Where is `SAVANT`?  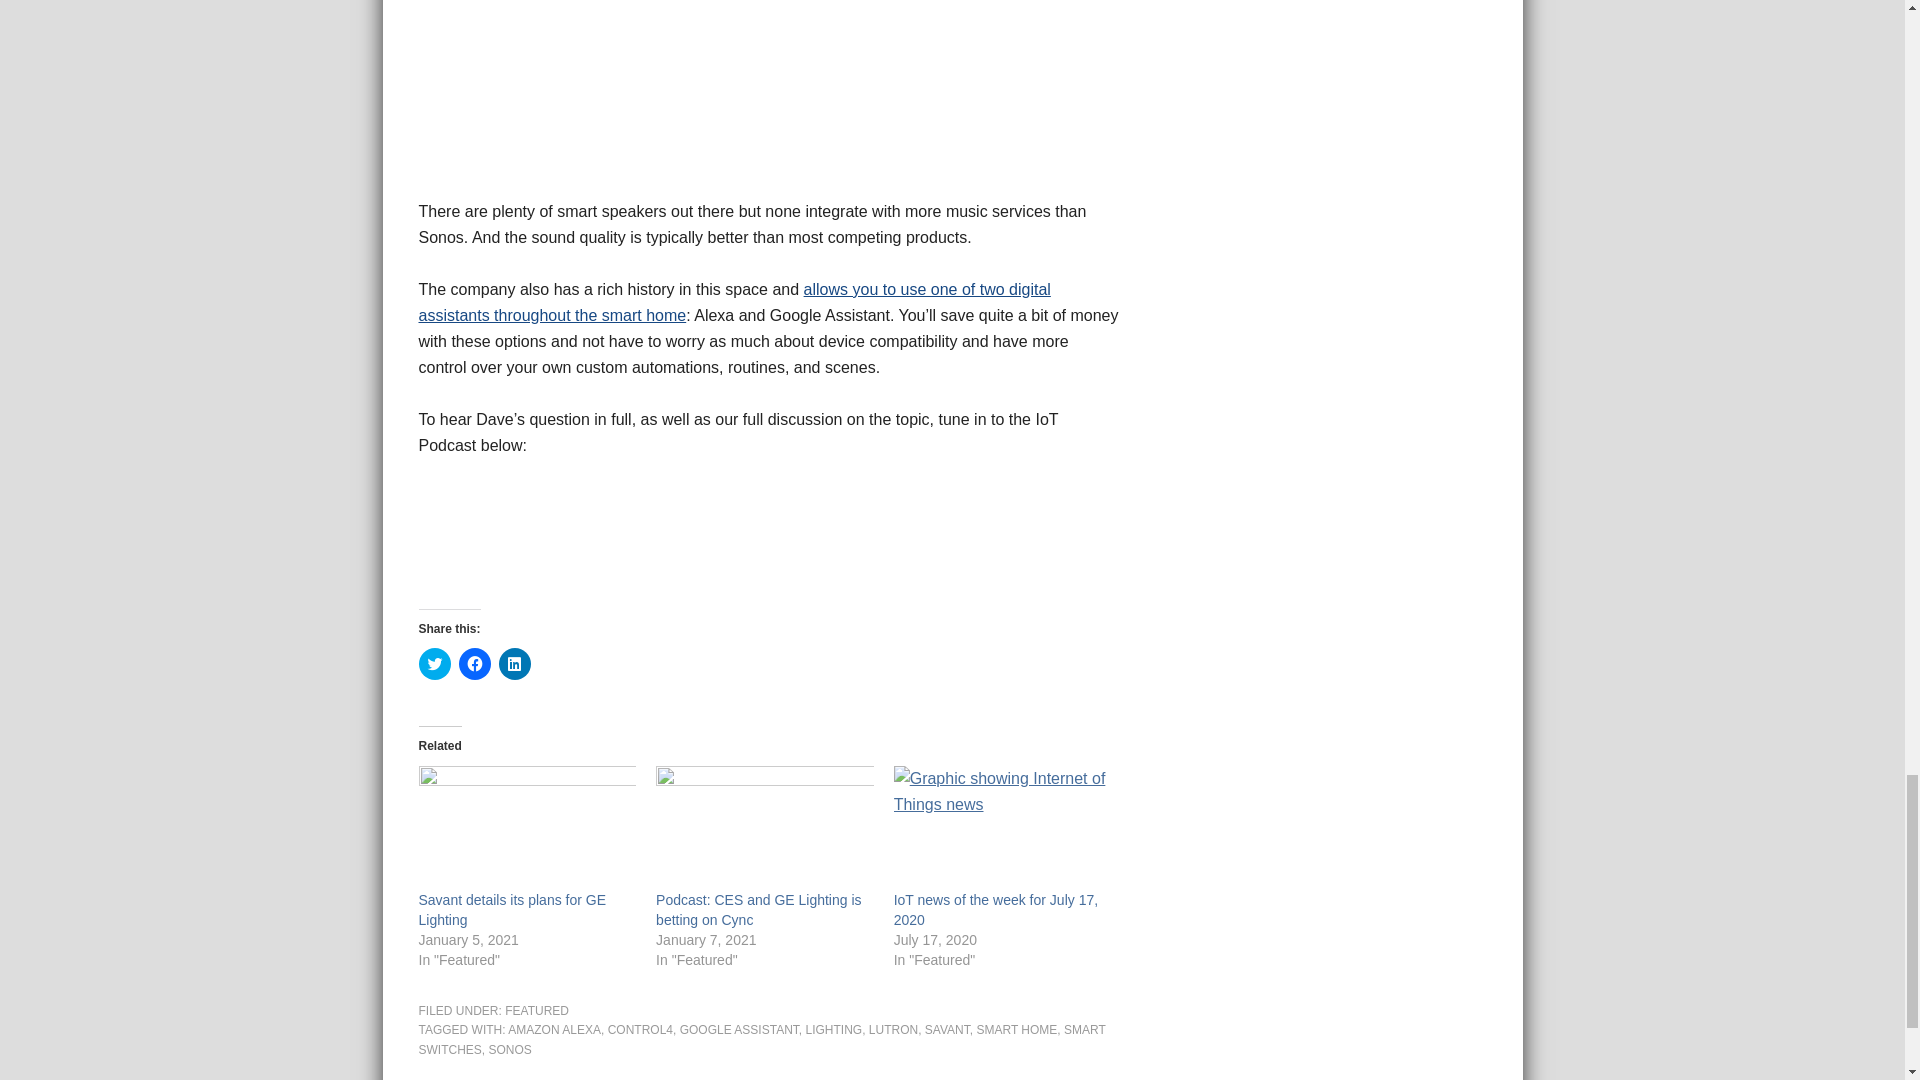 SAVANT is located at coordinates (947, 1029).